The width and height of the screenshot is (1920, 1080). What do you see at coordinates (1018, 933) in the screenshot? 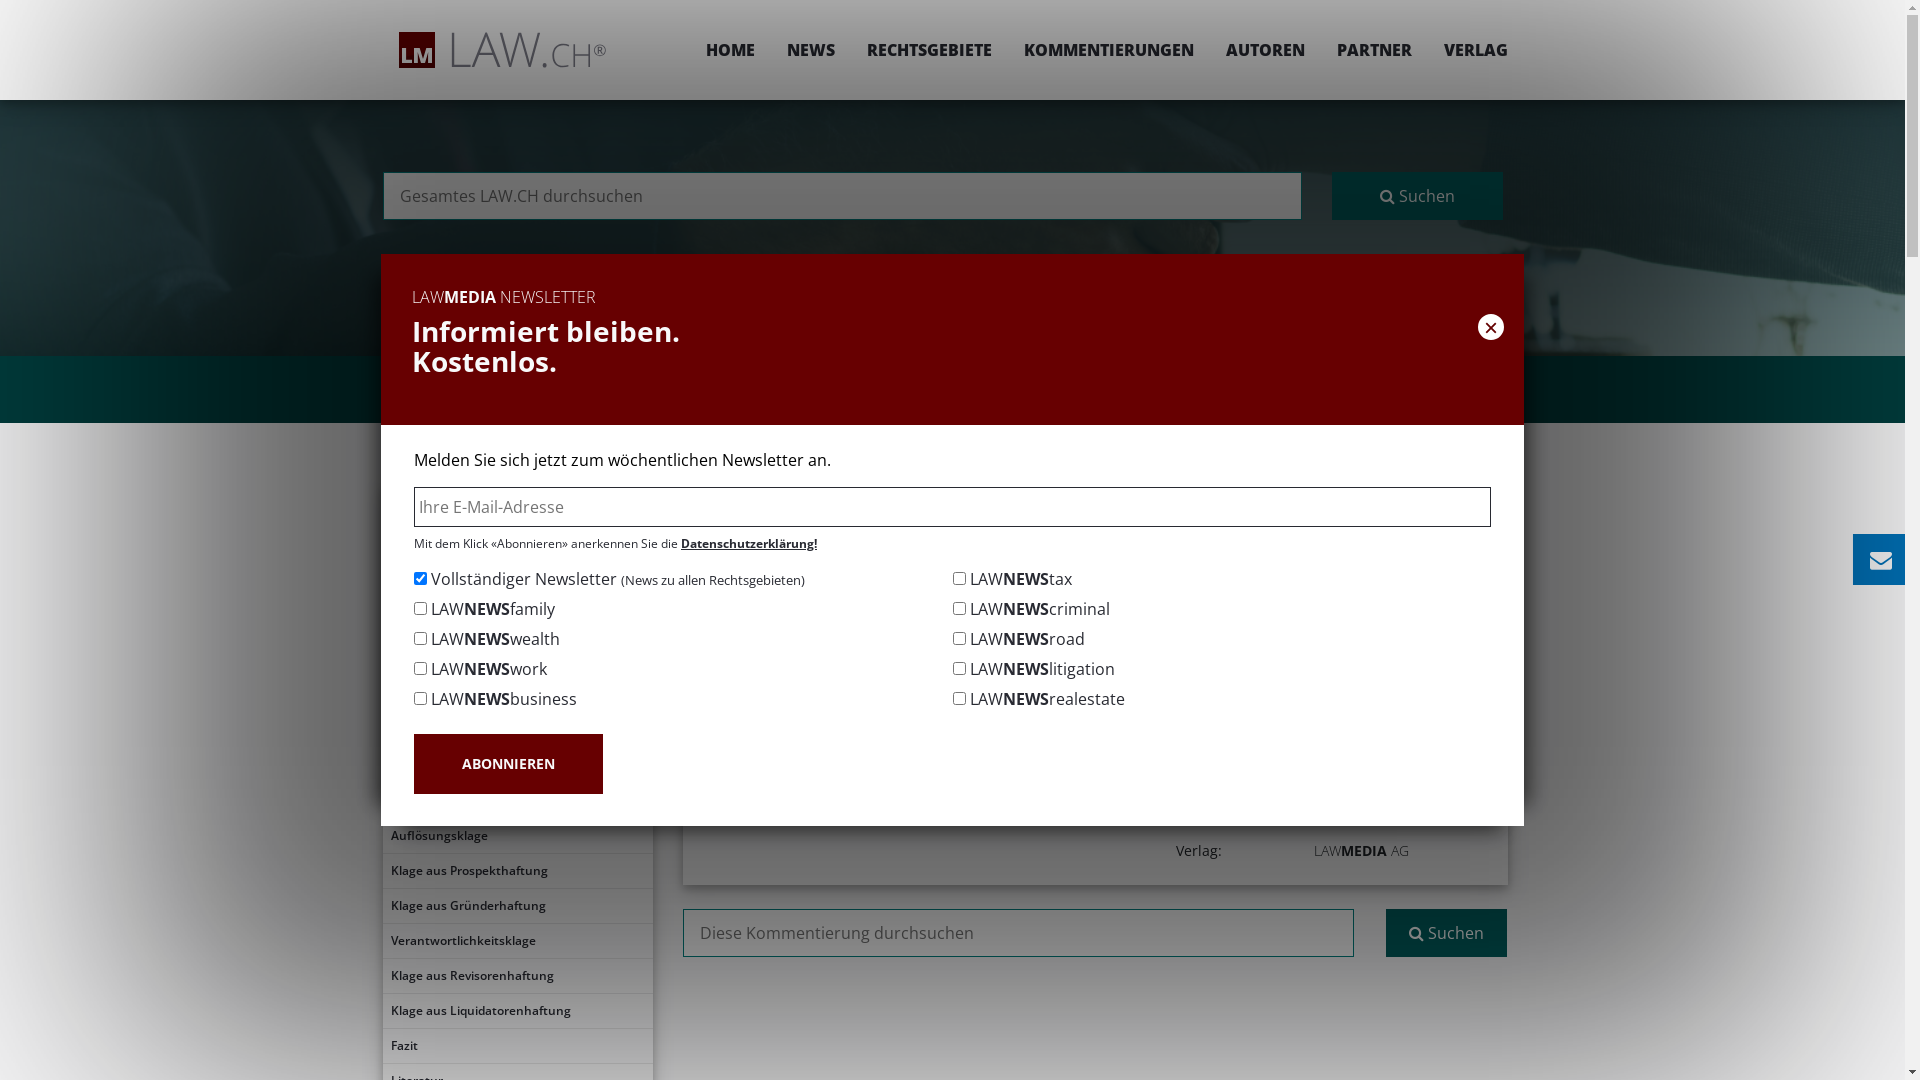
I see `Suchen nach:` at bounding box center [1018, 933].